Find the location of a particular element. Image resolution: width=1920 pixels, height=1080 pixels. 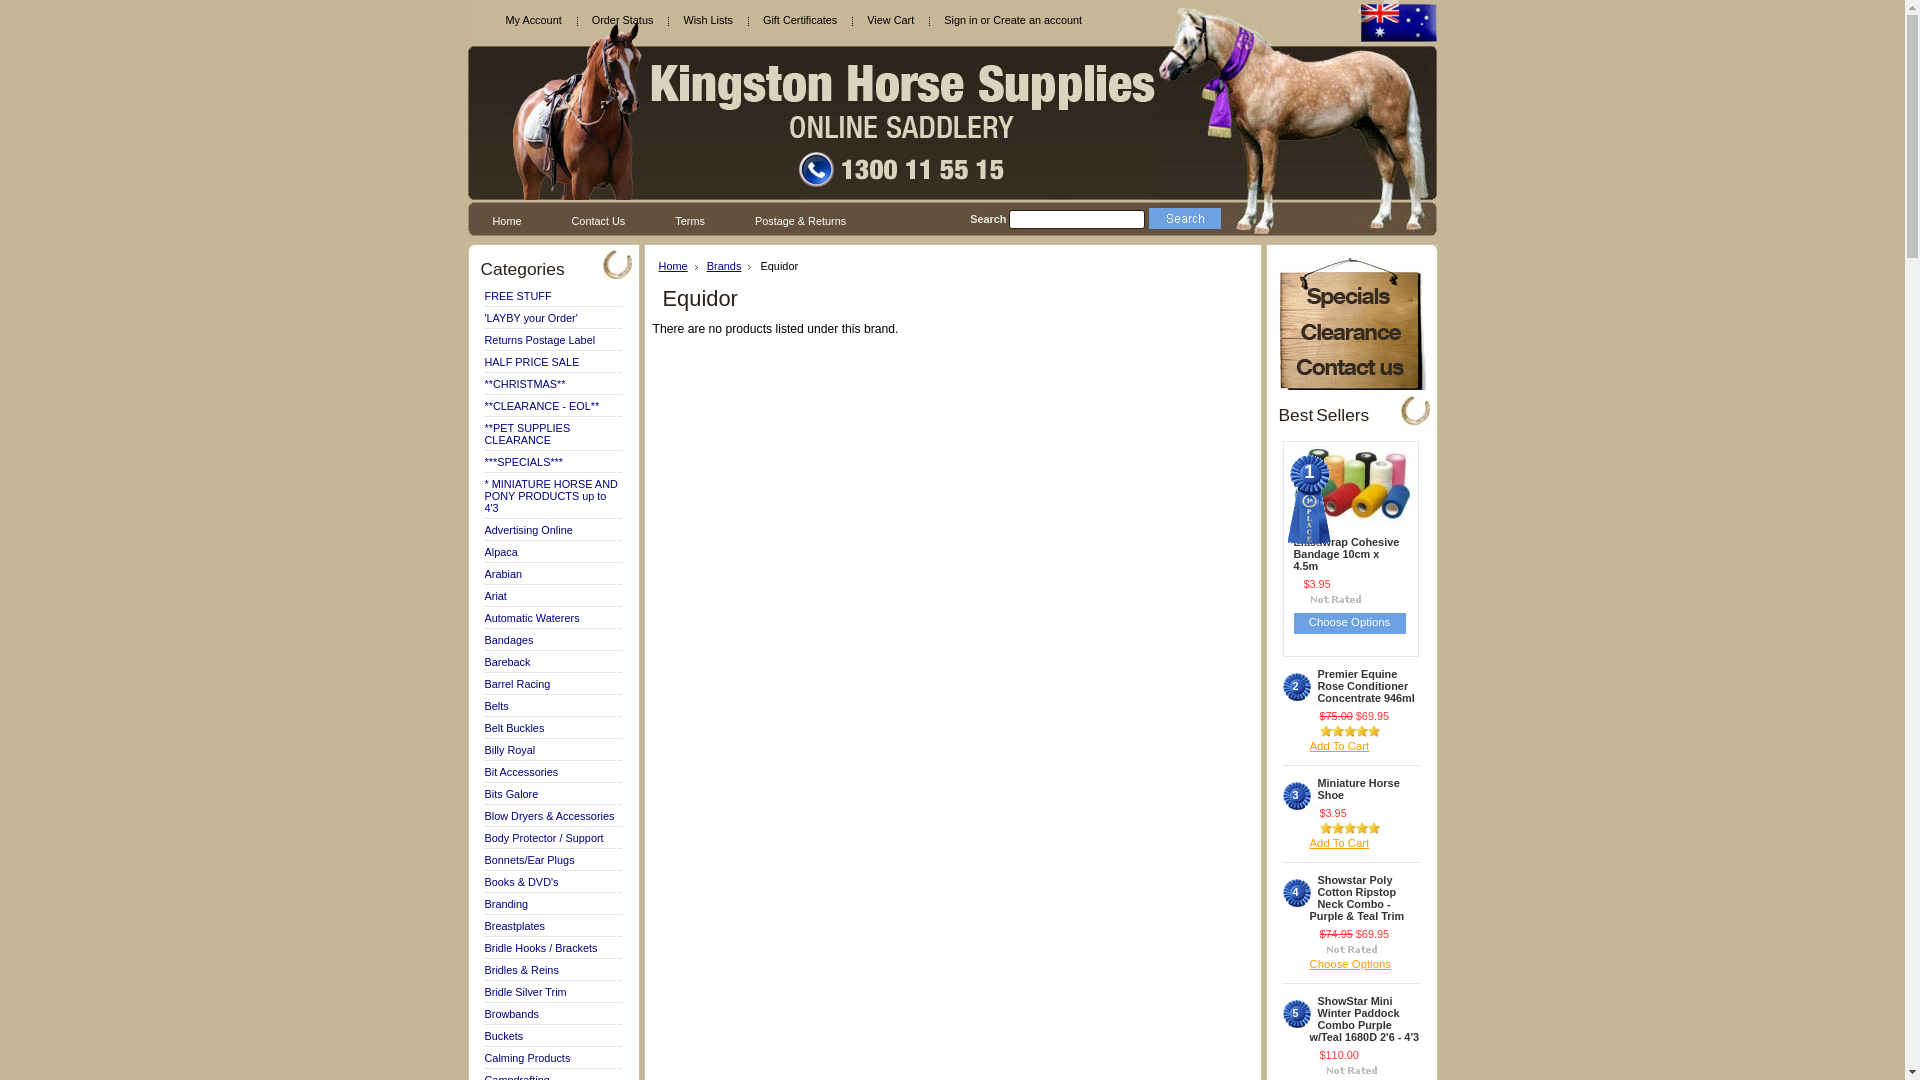

Alpaca is located at coordinates (500, 552).